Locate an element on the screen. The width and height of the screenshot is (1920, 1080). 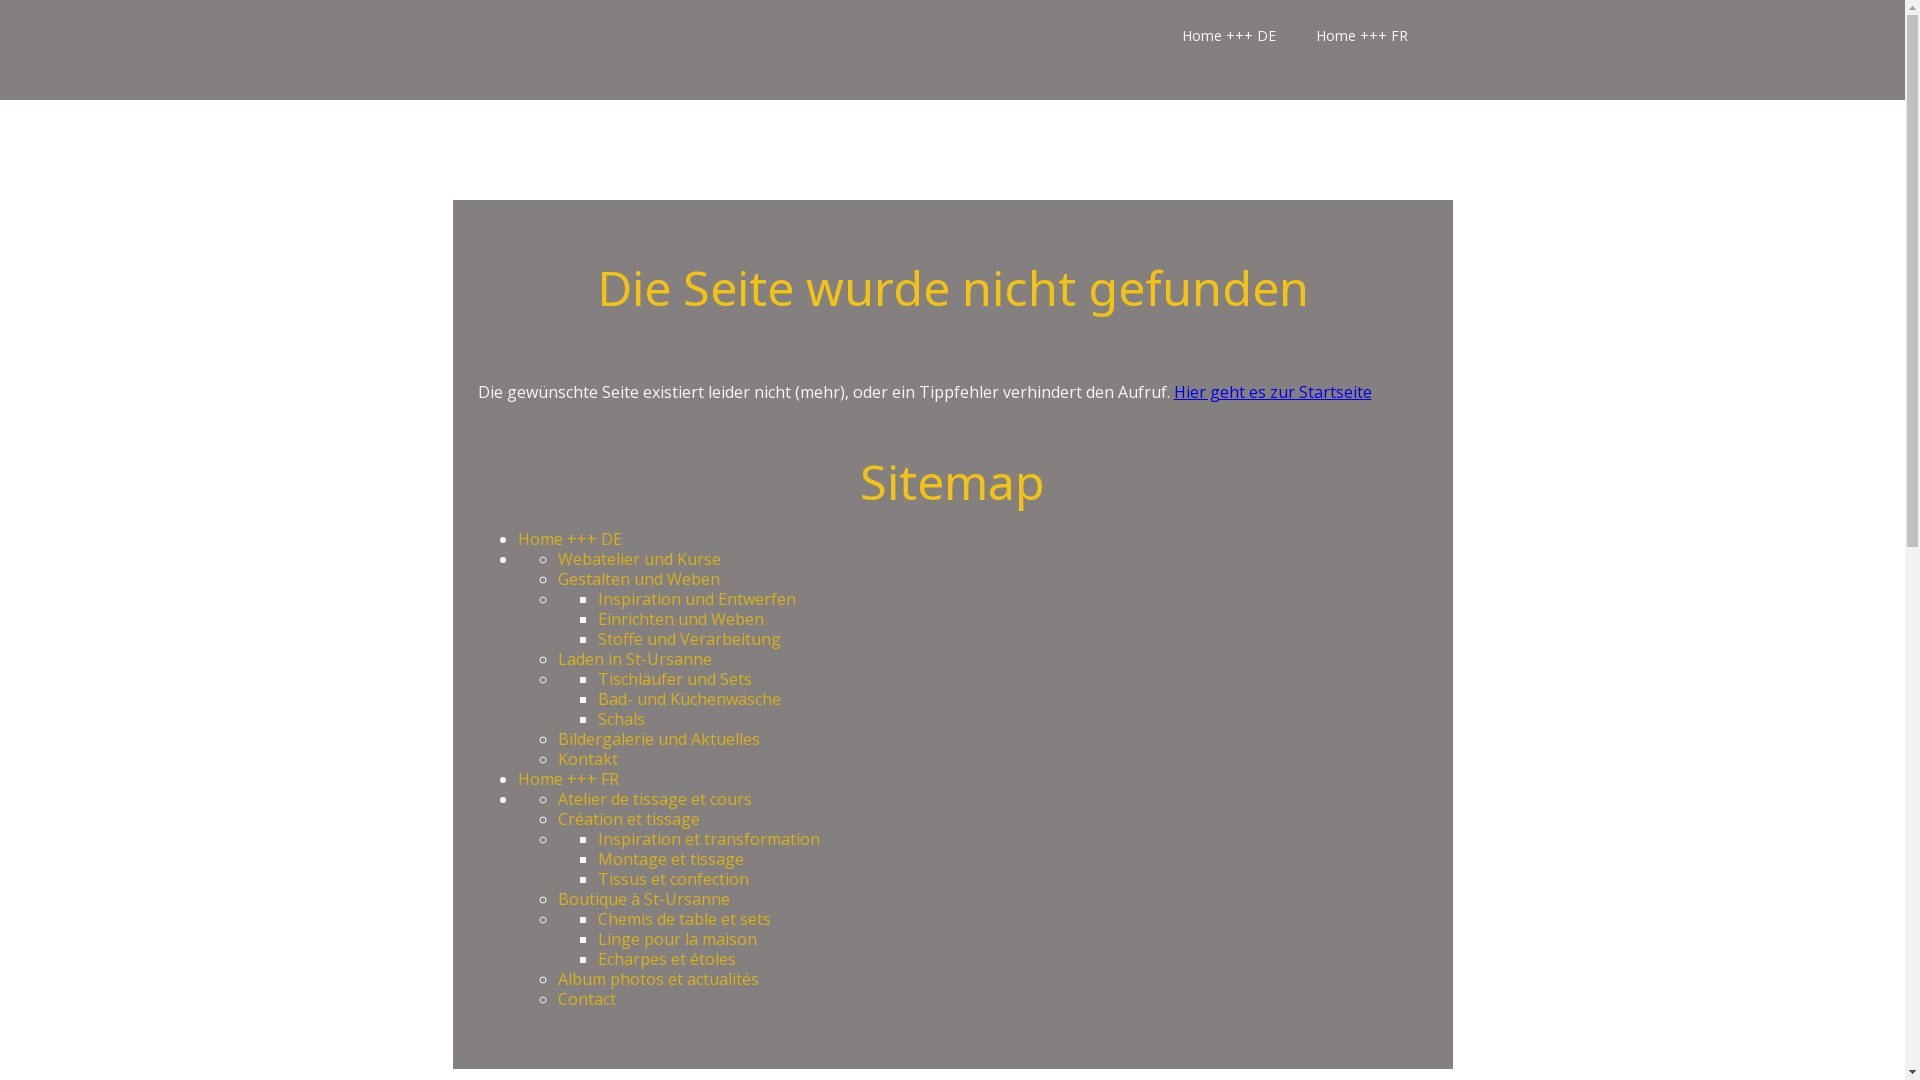
Gestalten und Weben is located at coordinates (639, 579).